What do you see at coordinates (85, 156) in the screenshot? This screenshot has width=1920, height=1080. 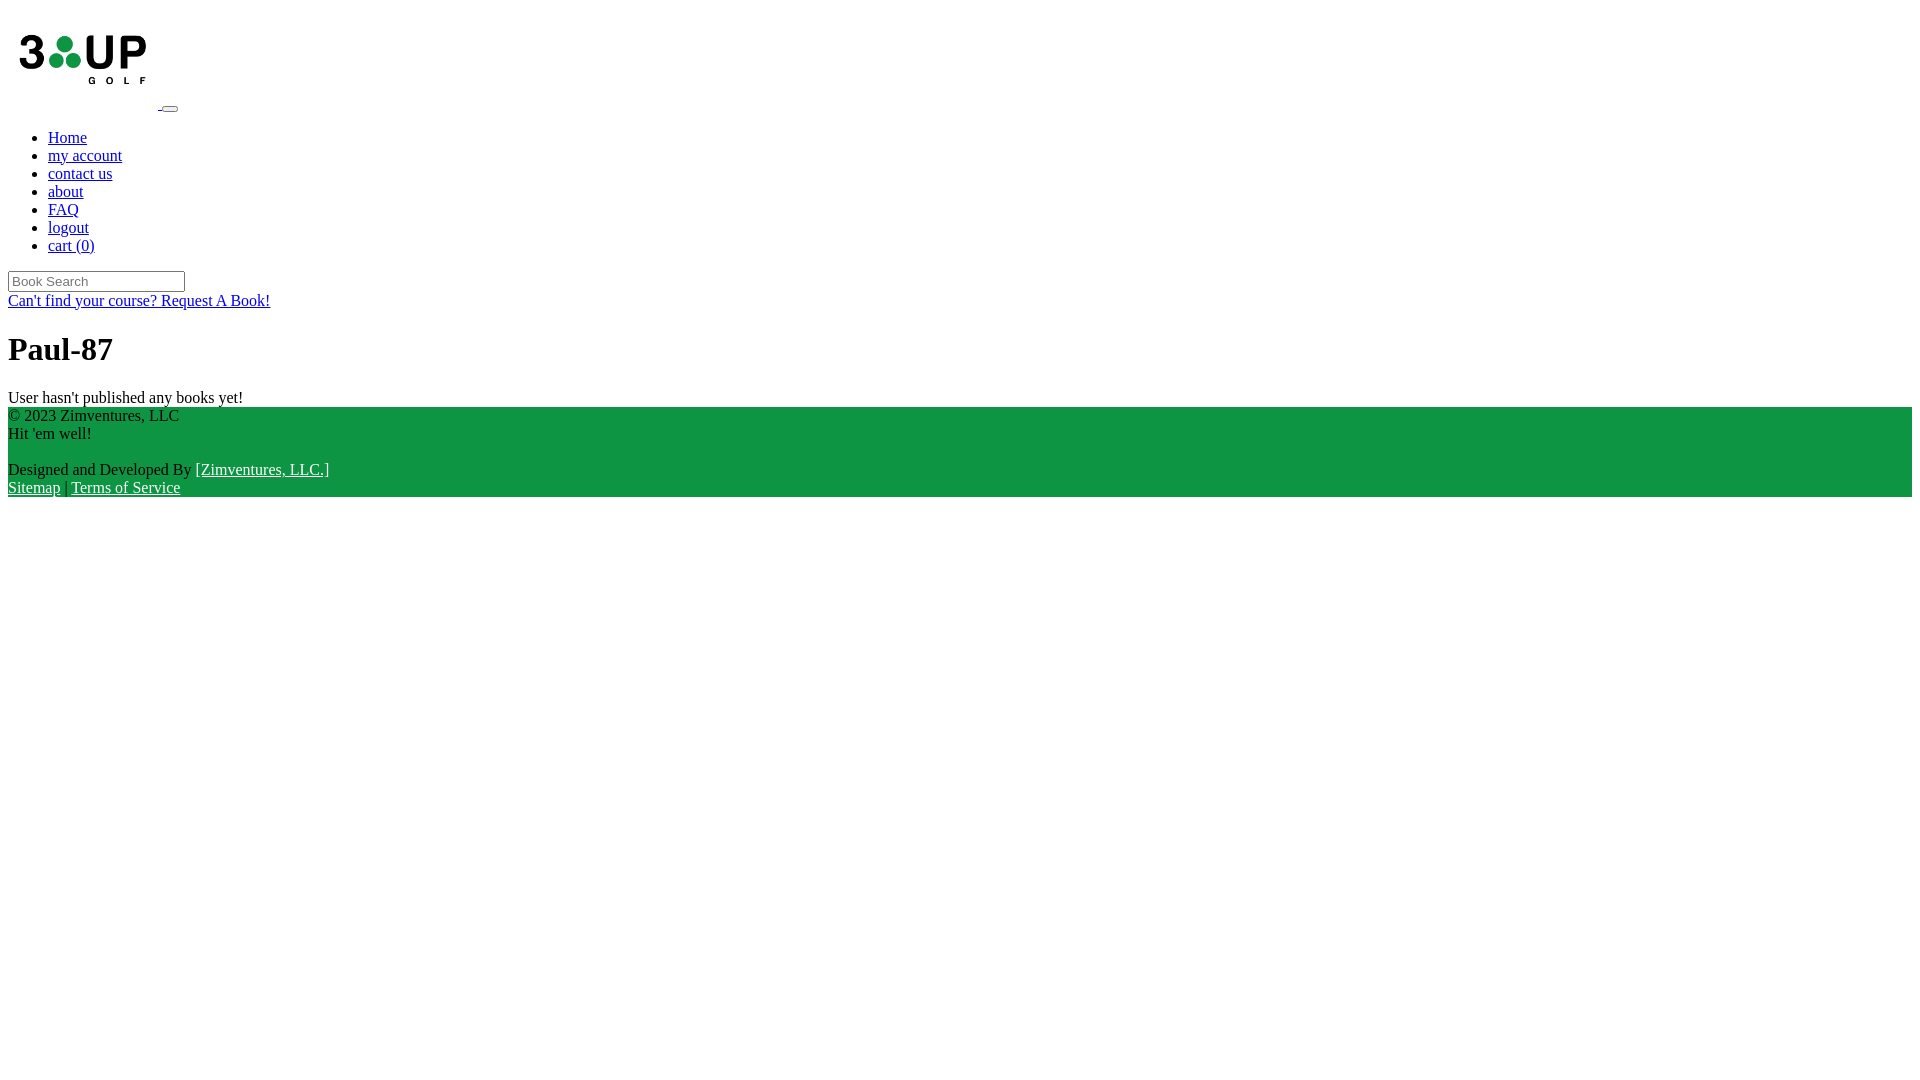 I see `my account` at bounding box center [85, 156].